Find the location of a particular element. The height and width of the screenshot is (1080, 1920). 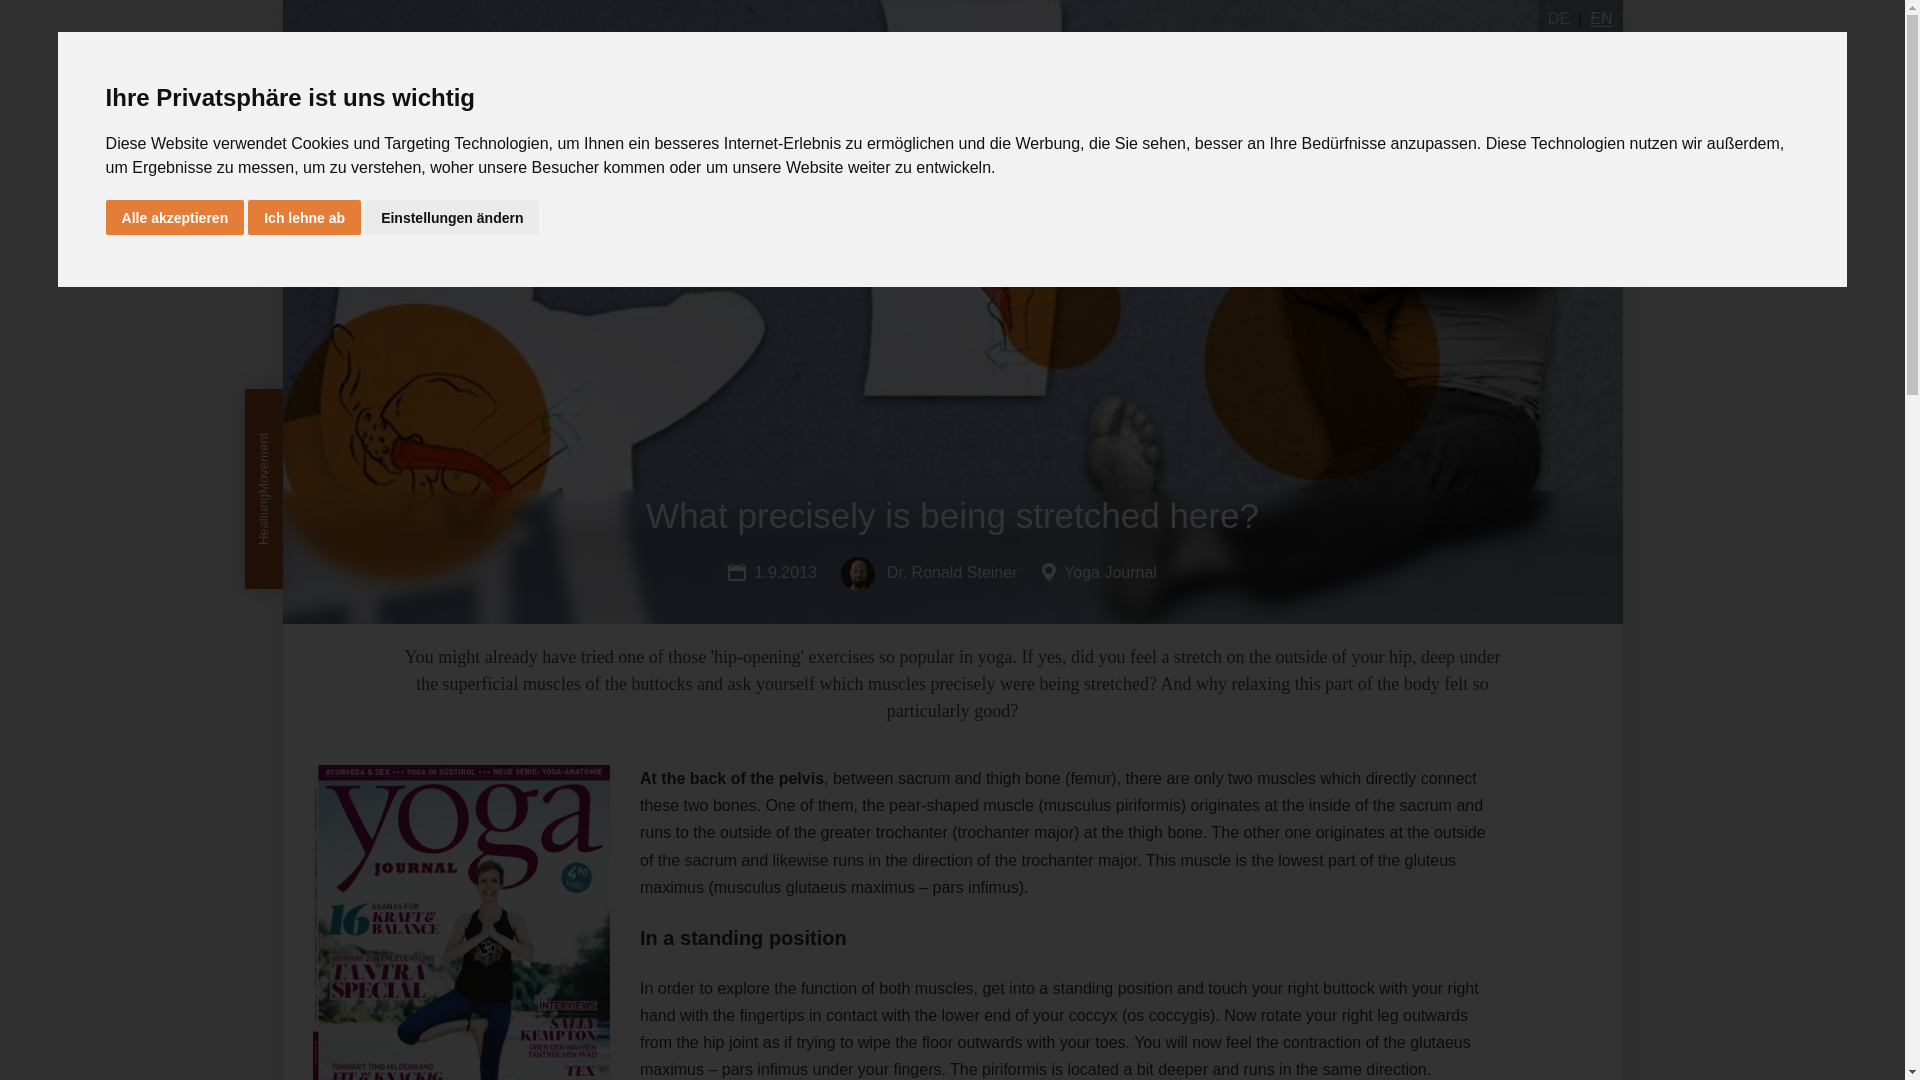

AYInstitute Ulm is located at coordinates (1318, 65).